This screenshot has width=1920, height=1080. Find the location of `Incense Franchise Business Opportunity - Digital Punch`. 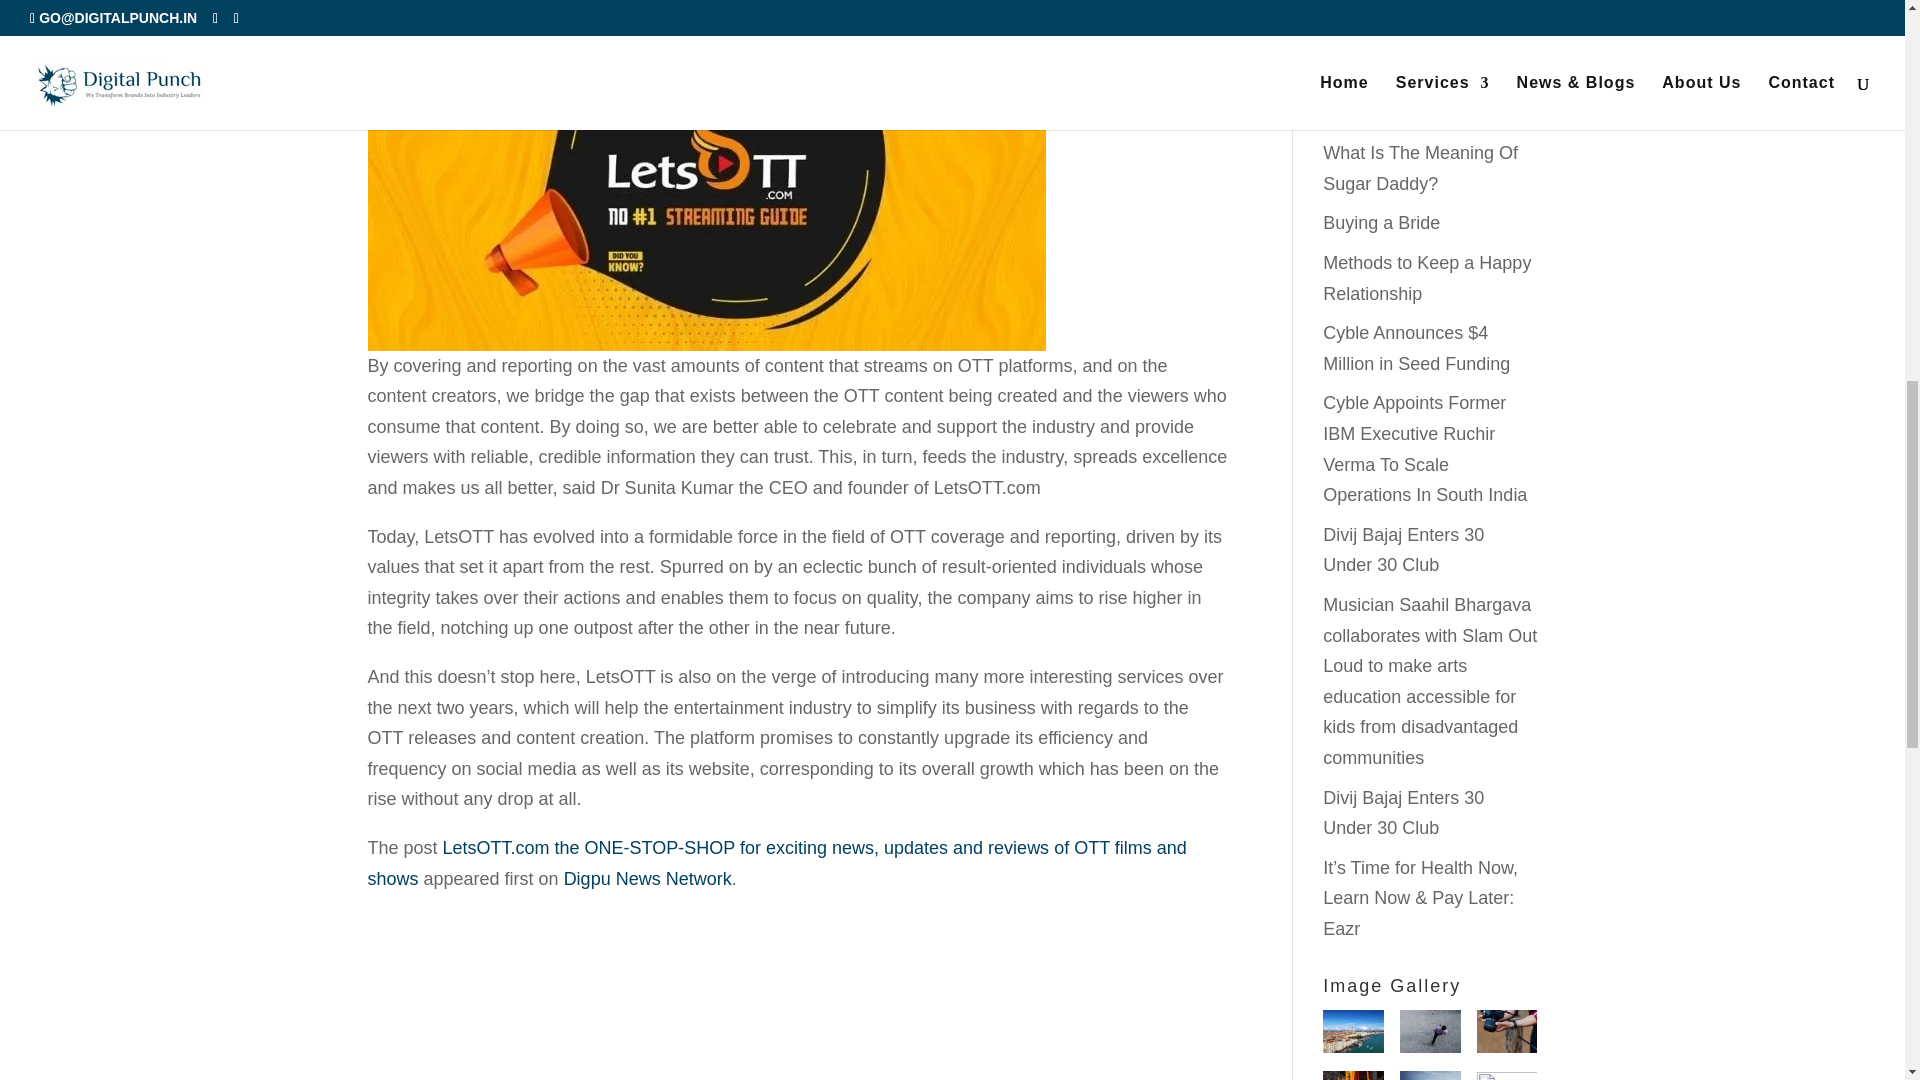

Incense Franchise Business Opportunity - Digital Punch is located at coordinates (1353, 1076).